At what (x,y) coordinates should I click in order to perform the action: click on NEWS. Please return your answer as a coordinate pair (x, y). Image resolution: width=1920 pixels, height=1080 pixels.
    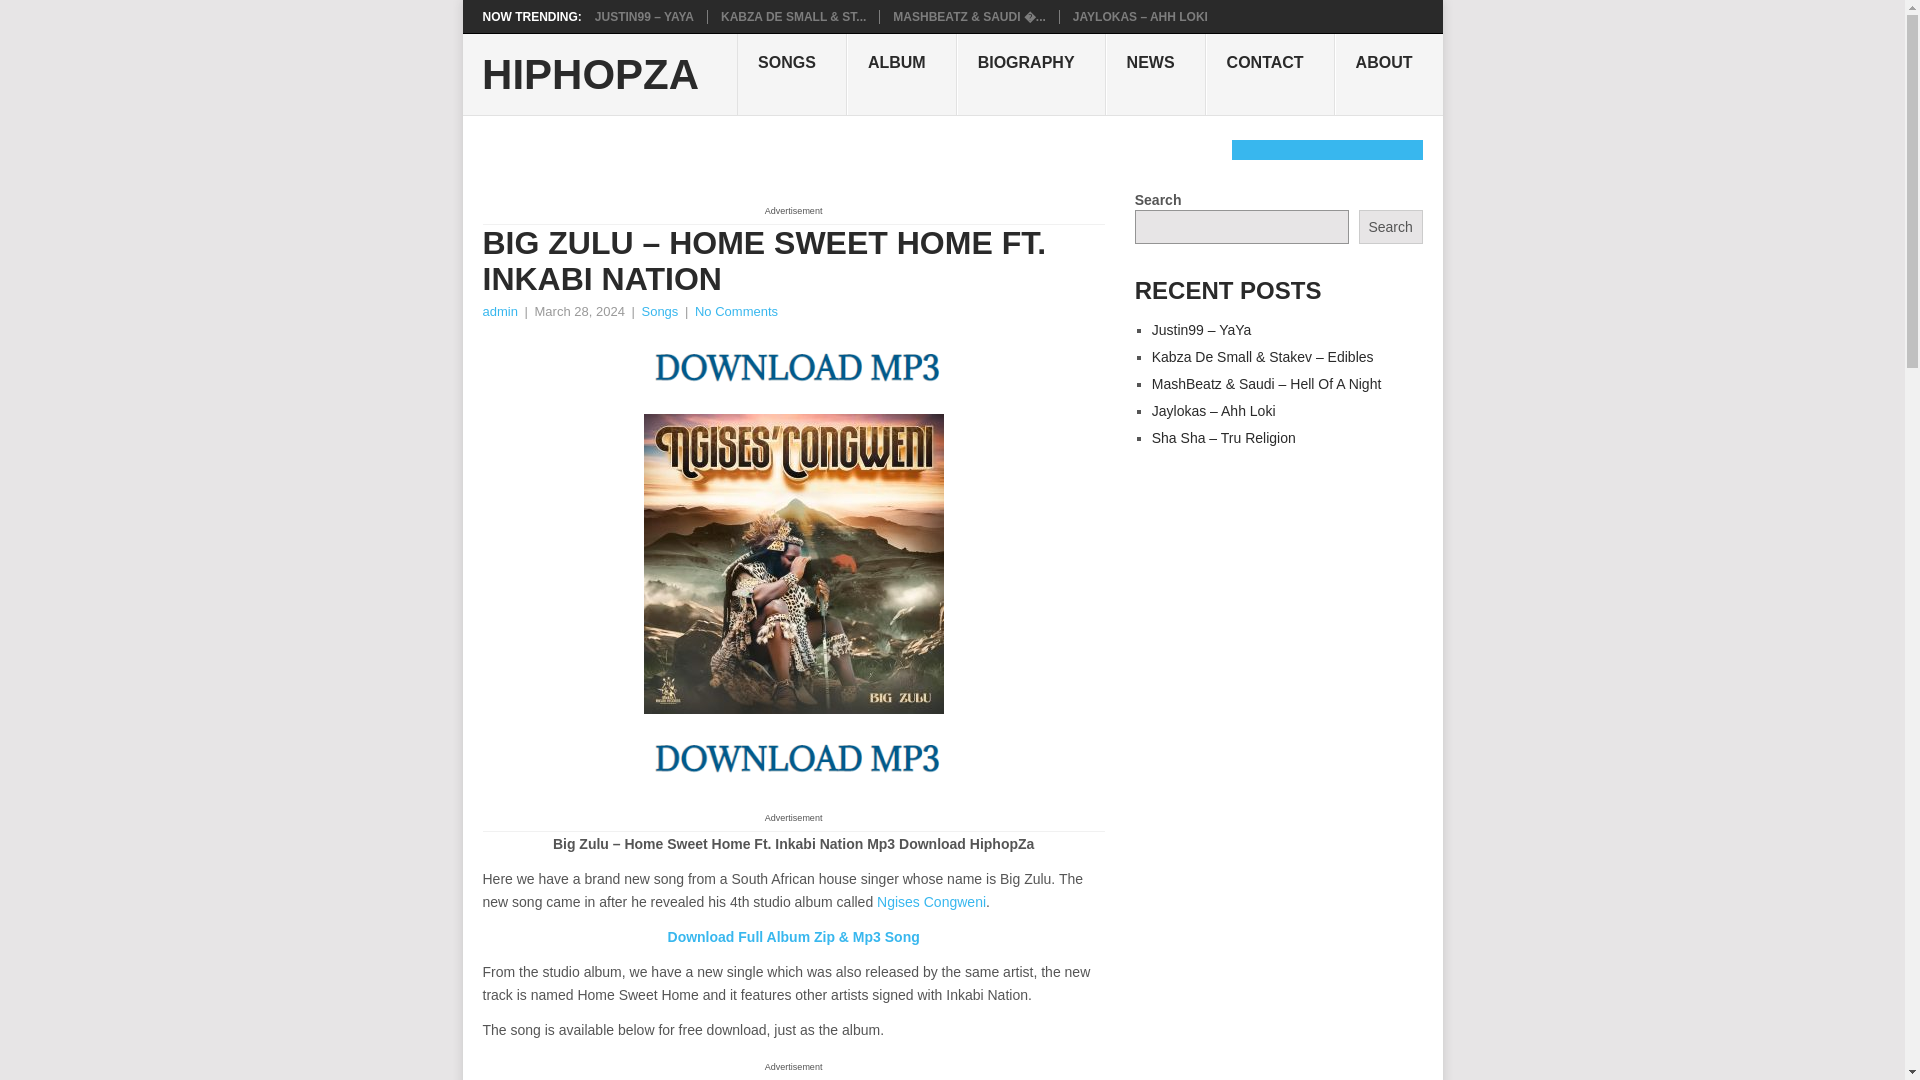
    Looking at the image, I should click on (1155, 74).